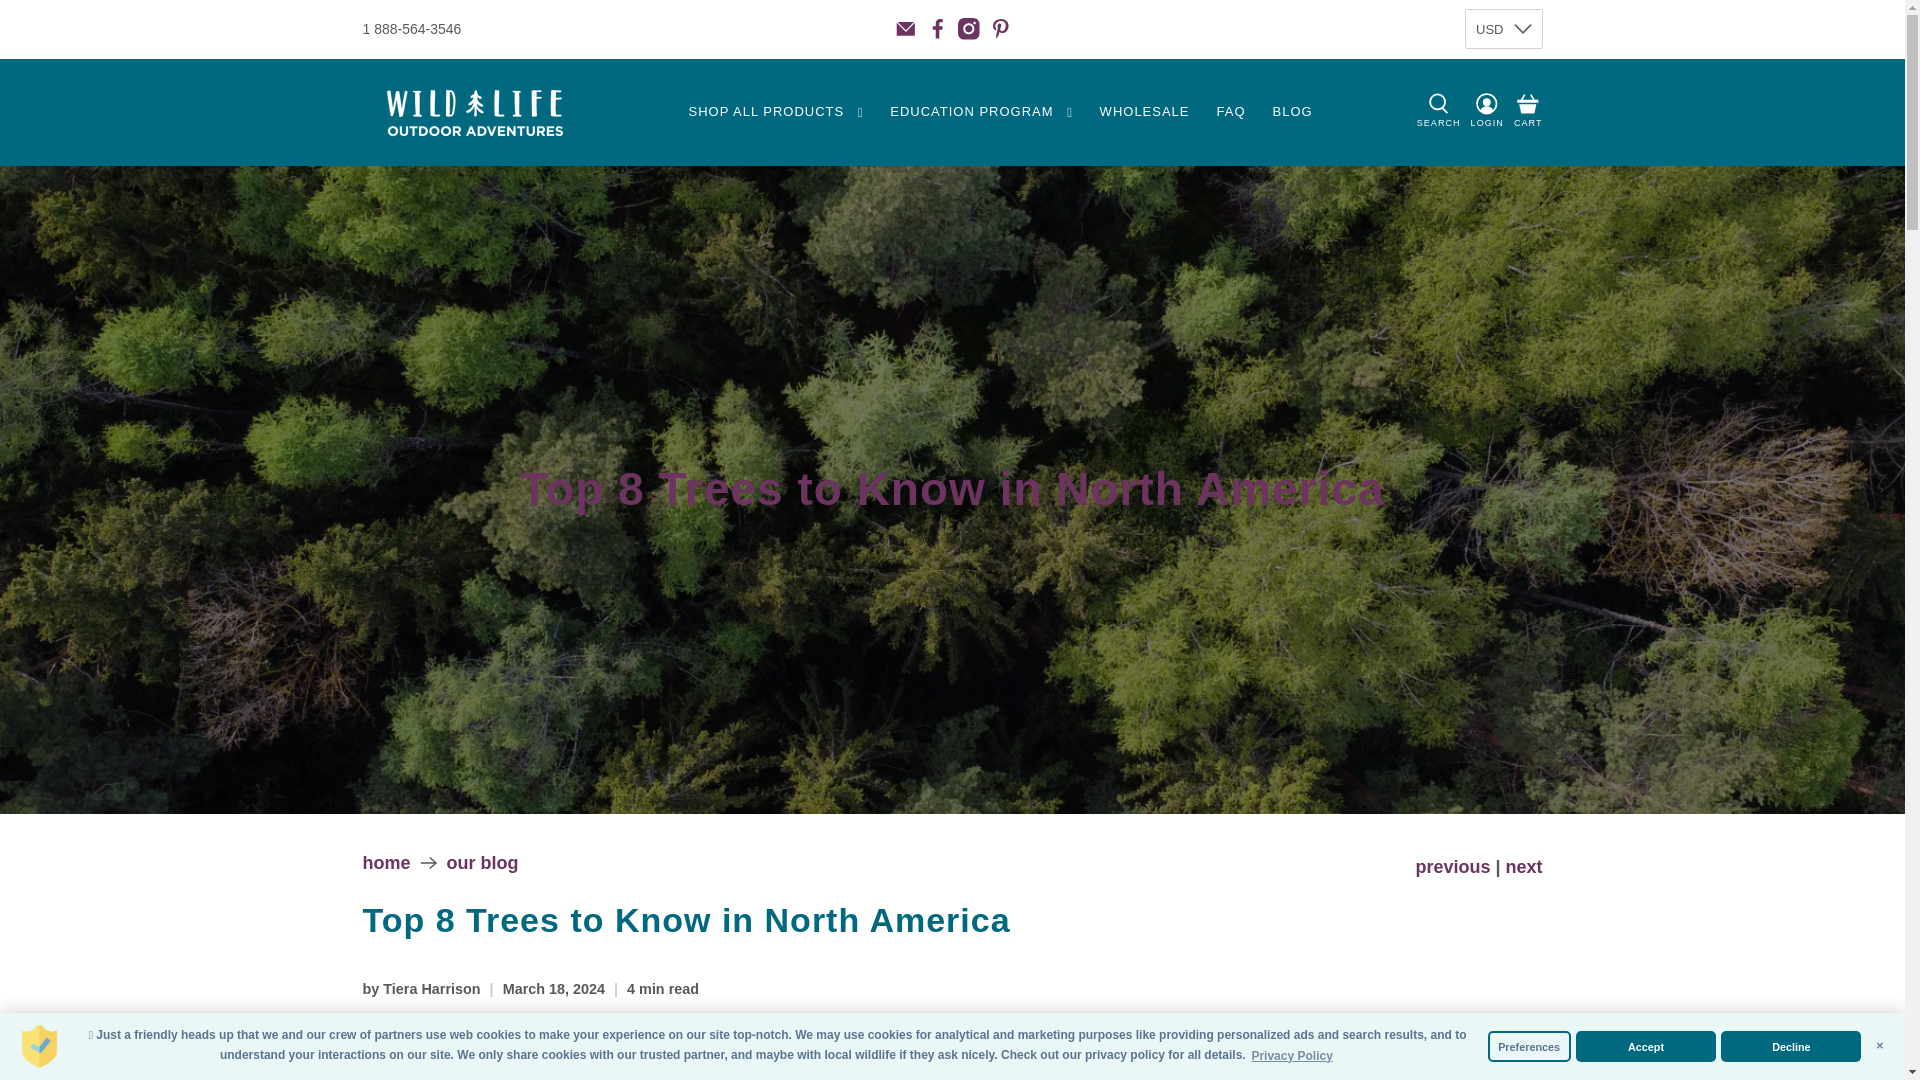 Image resolution: width=1920 pixels, height=1080 pixels. What do you see at coordinates (1292, 112) in the screenshot?
I see `BLOG` at bounding box center [1292, 112].